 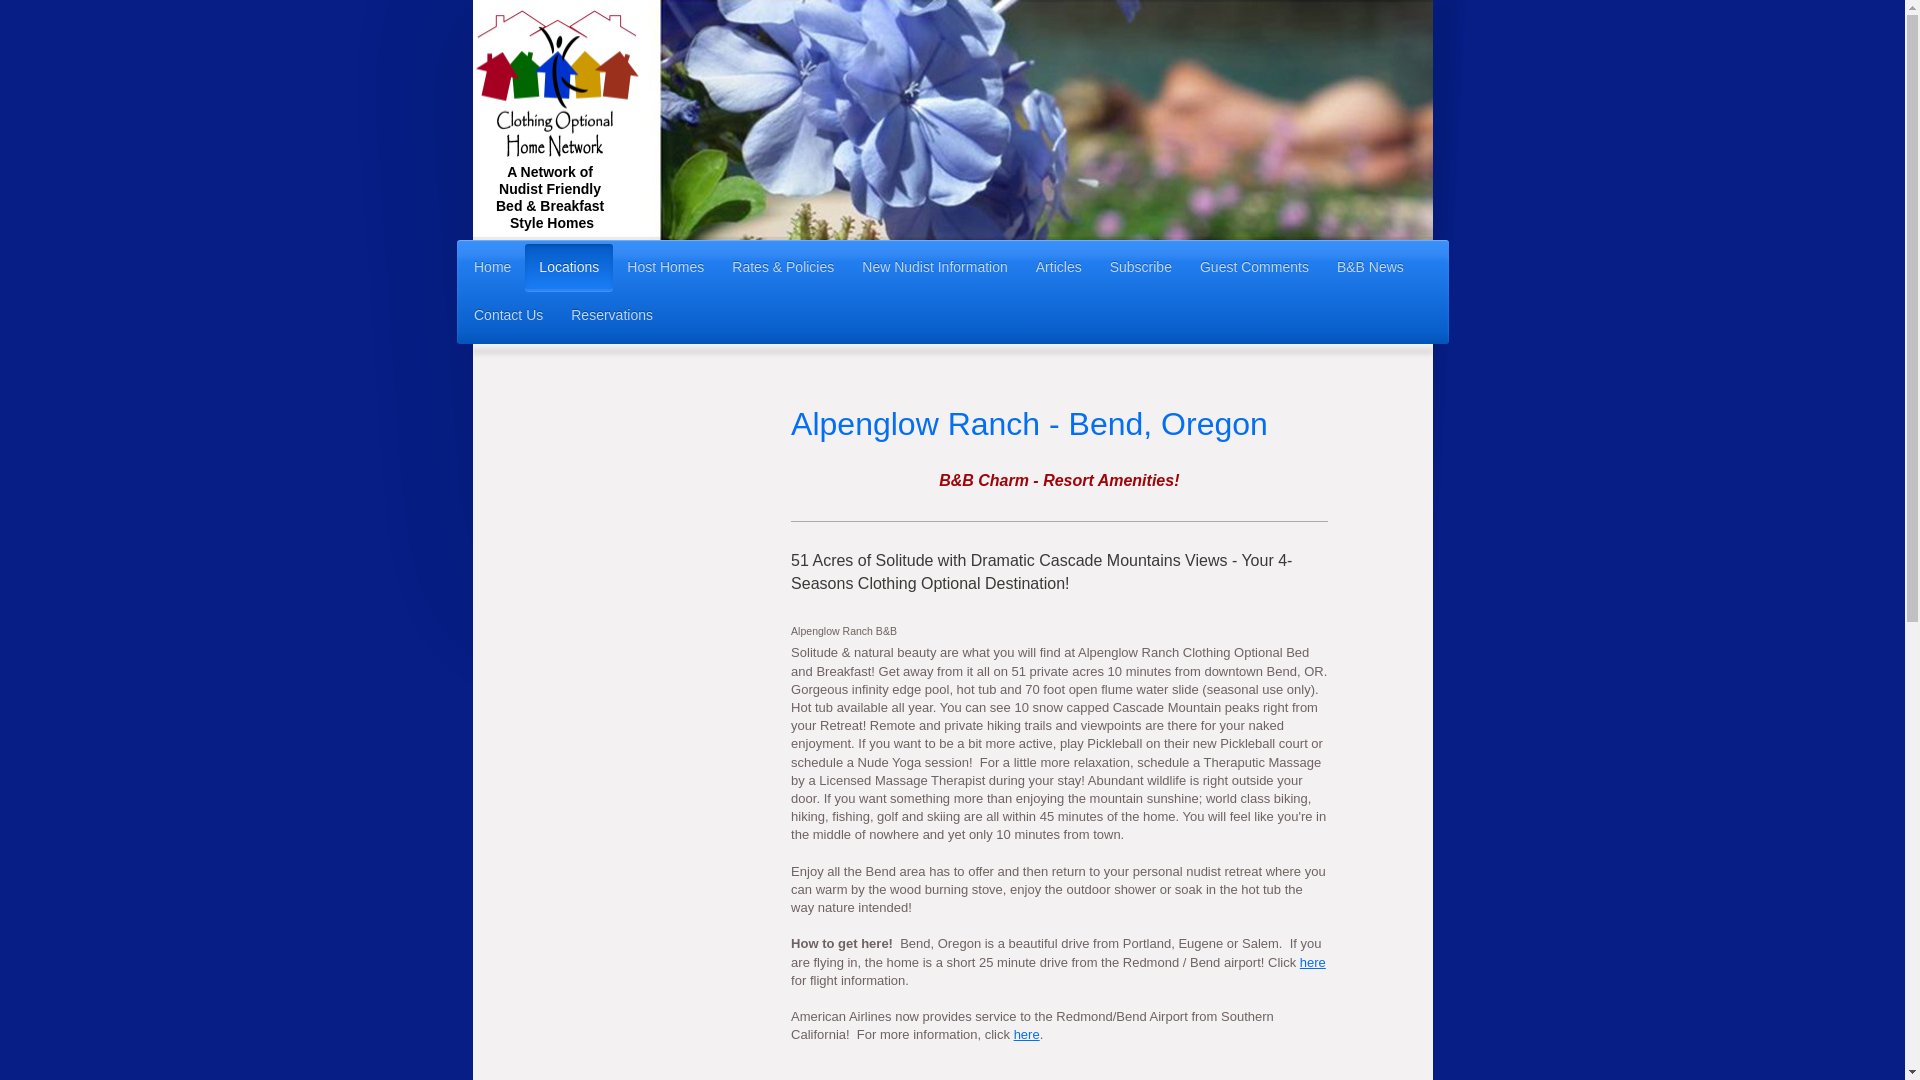 What do you see at coordinates (1254, 268) in the screenshot?
I see `Guest Comments` at bounding box center [1254, 268].